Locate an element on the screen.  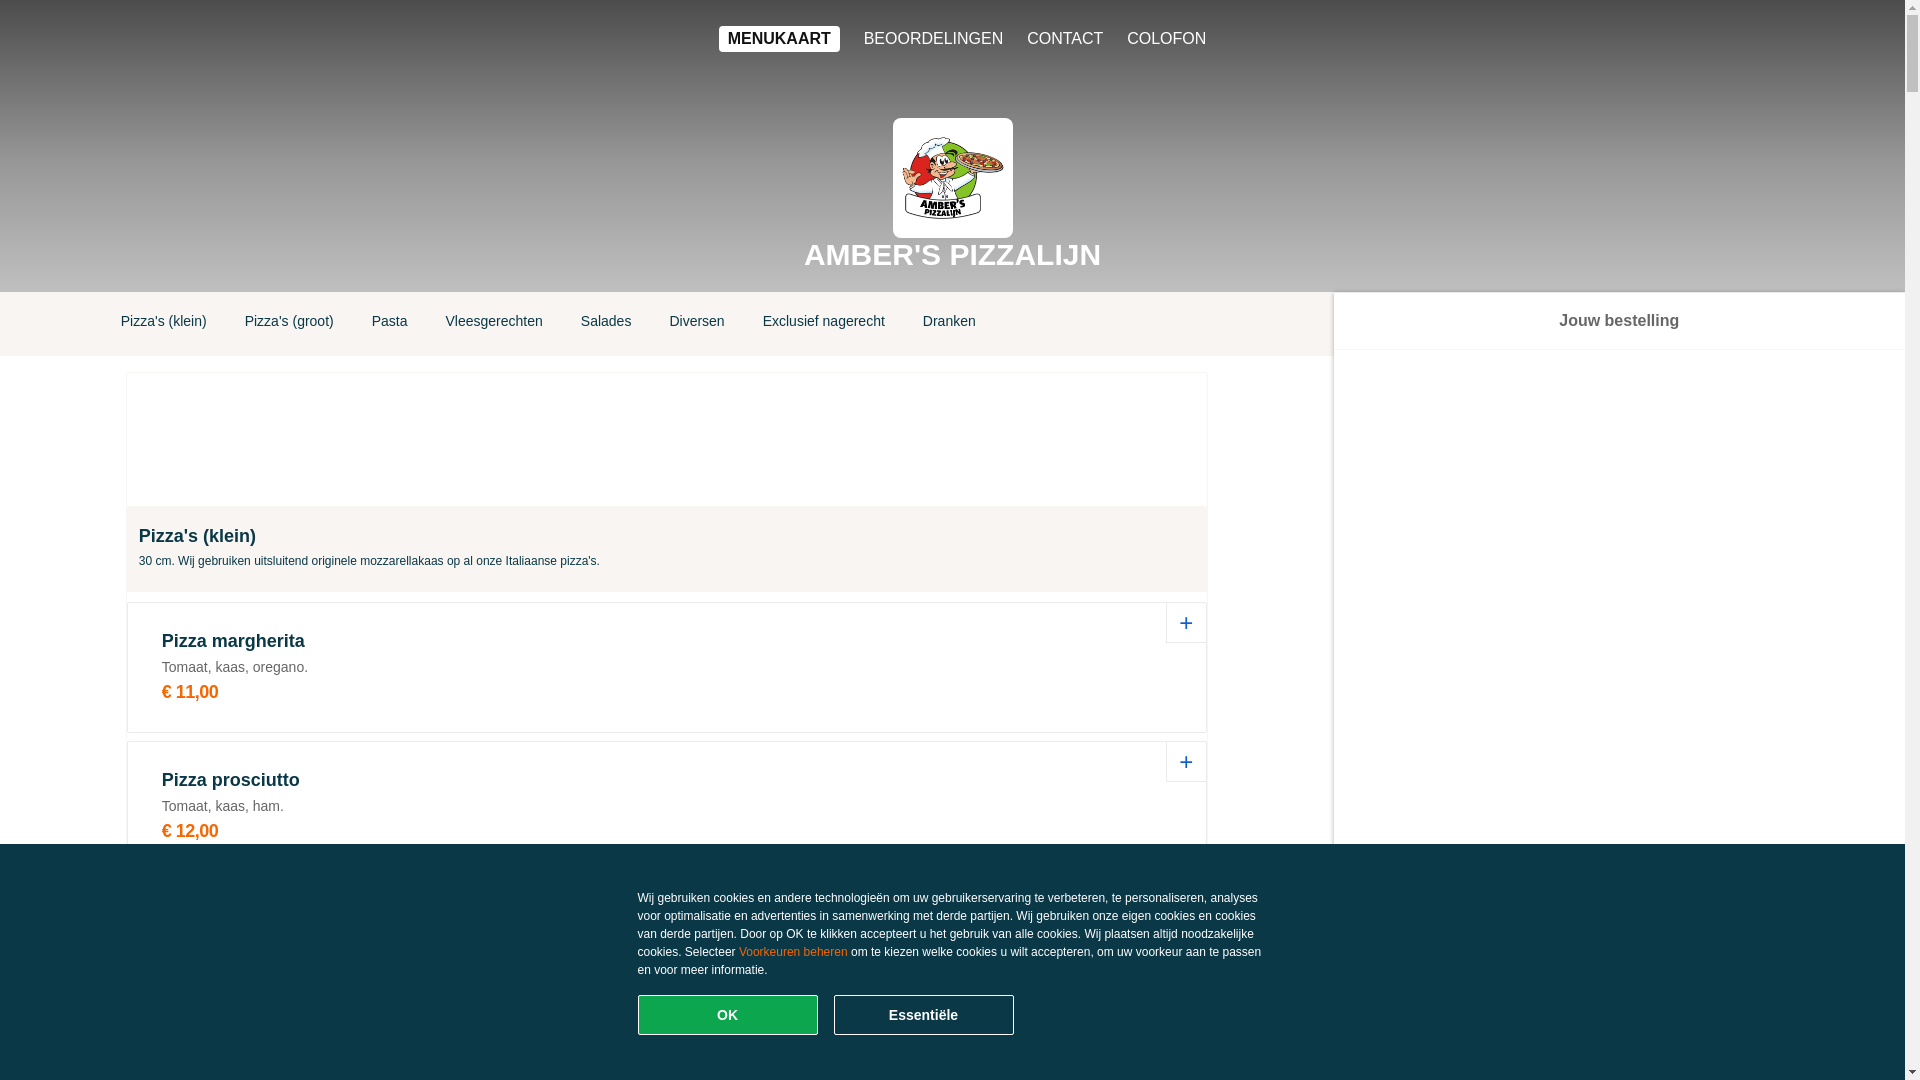
Pizza's (klein) is located at coordinates (164, 324).